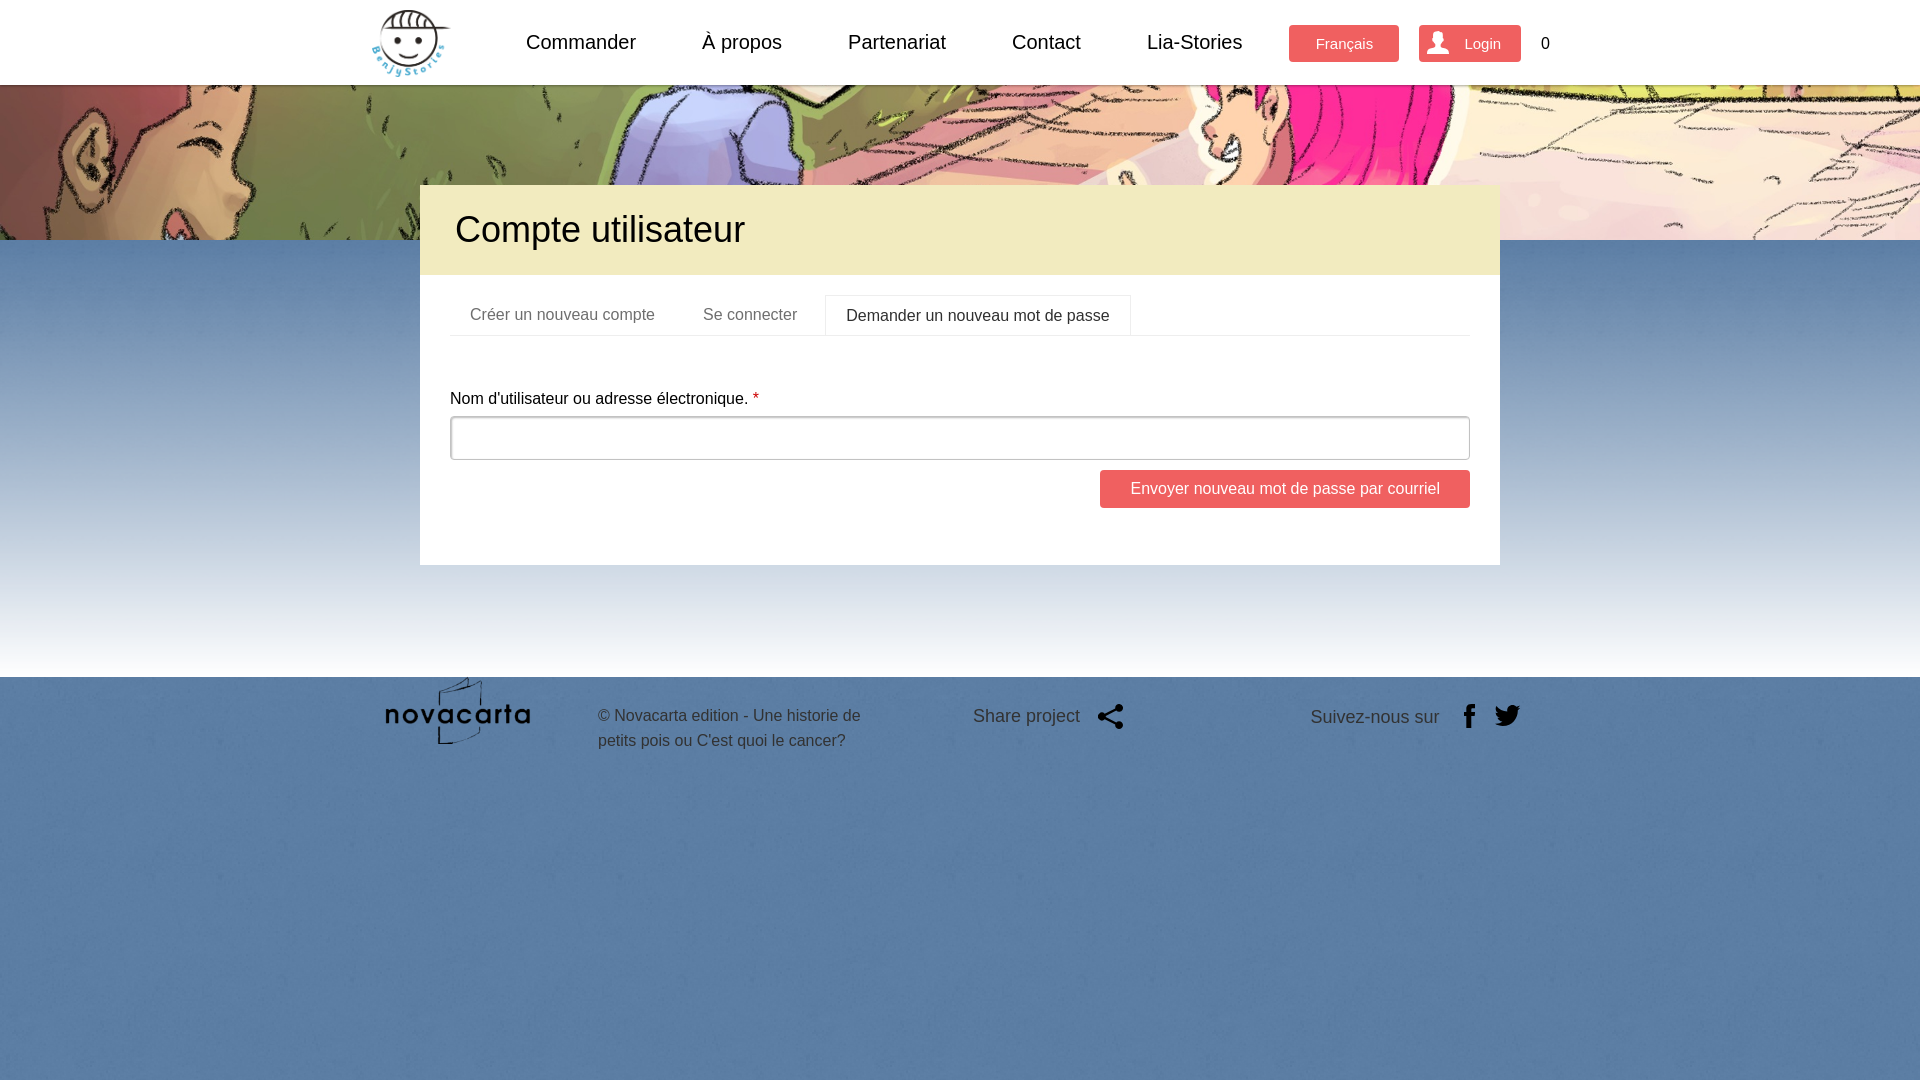 The width and height of the screenshot is (1920, 1080). Describe the element at coordinates (1508, 716) in the screenshot. I see `twitter` at that location.